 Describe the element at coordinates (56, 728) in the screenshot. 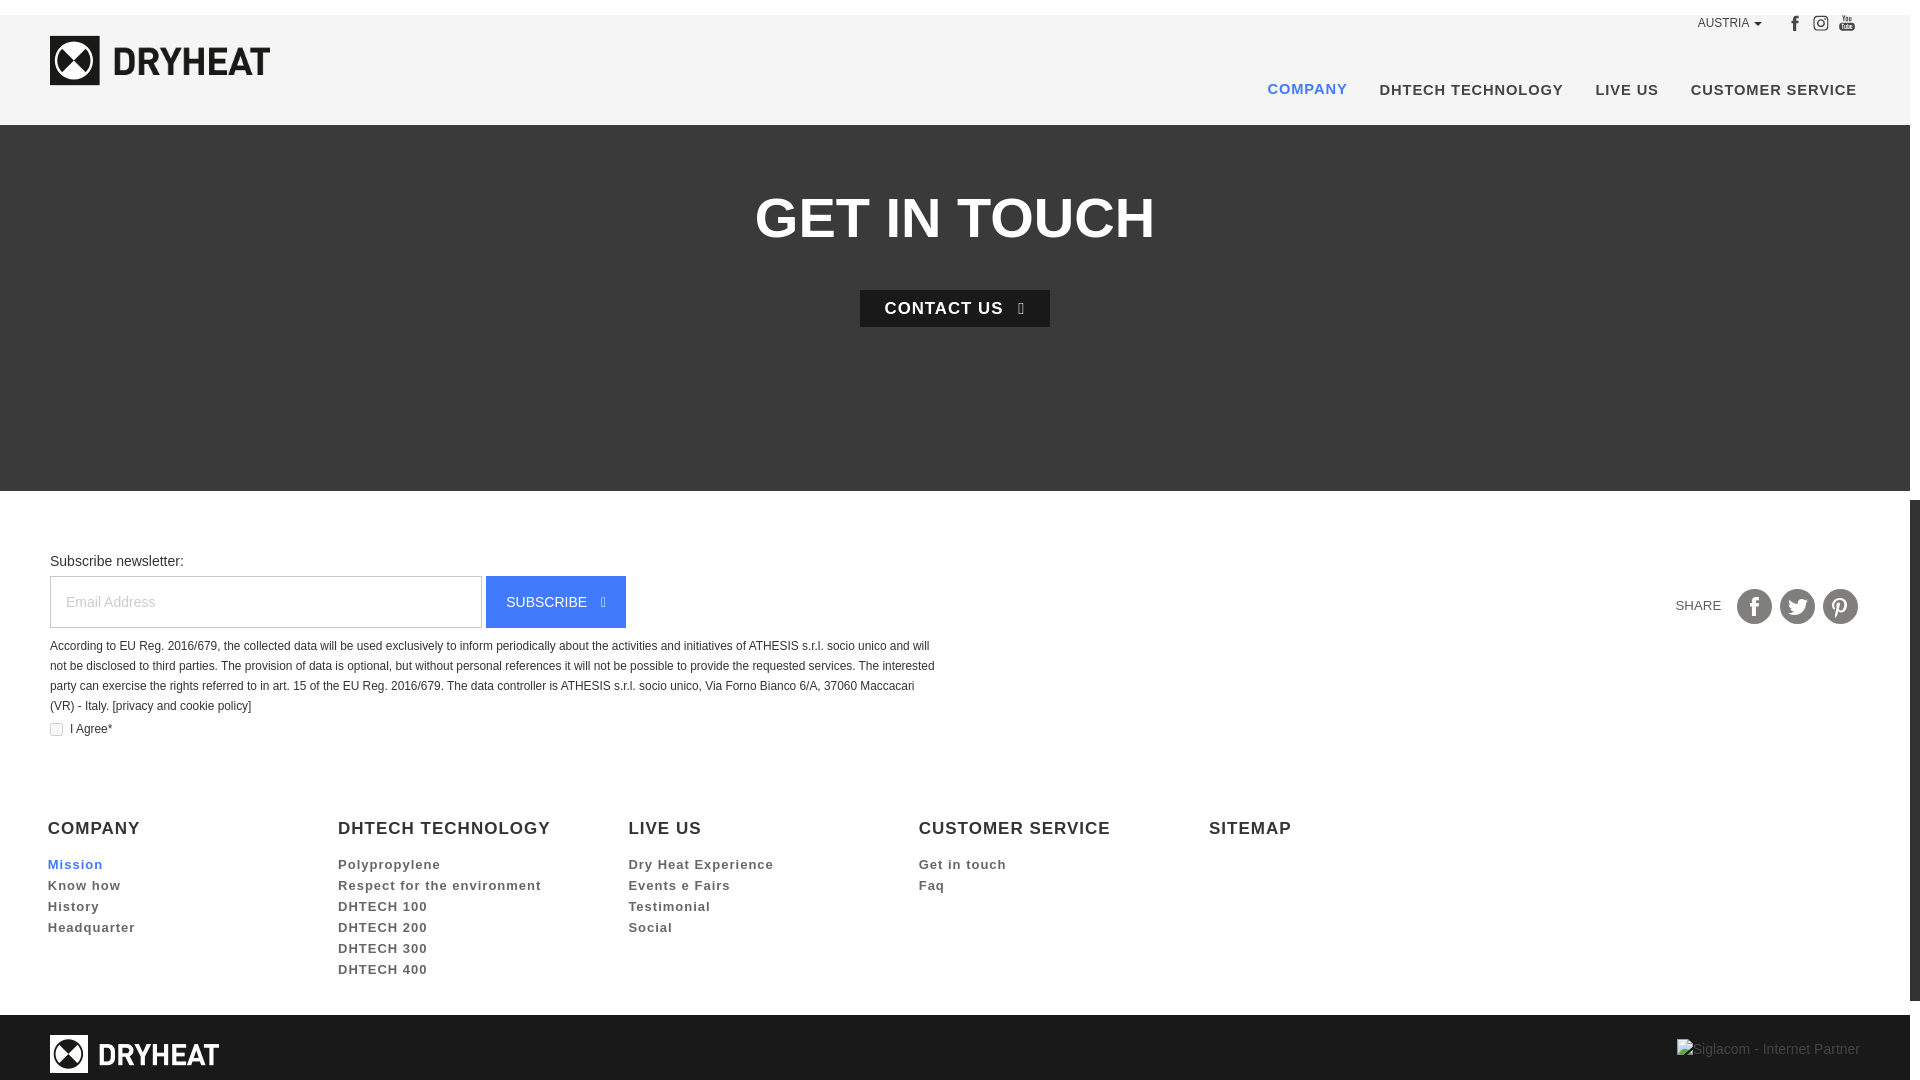

I see `on` at that location.